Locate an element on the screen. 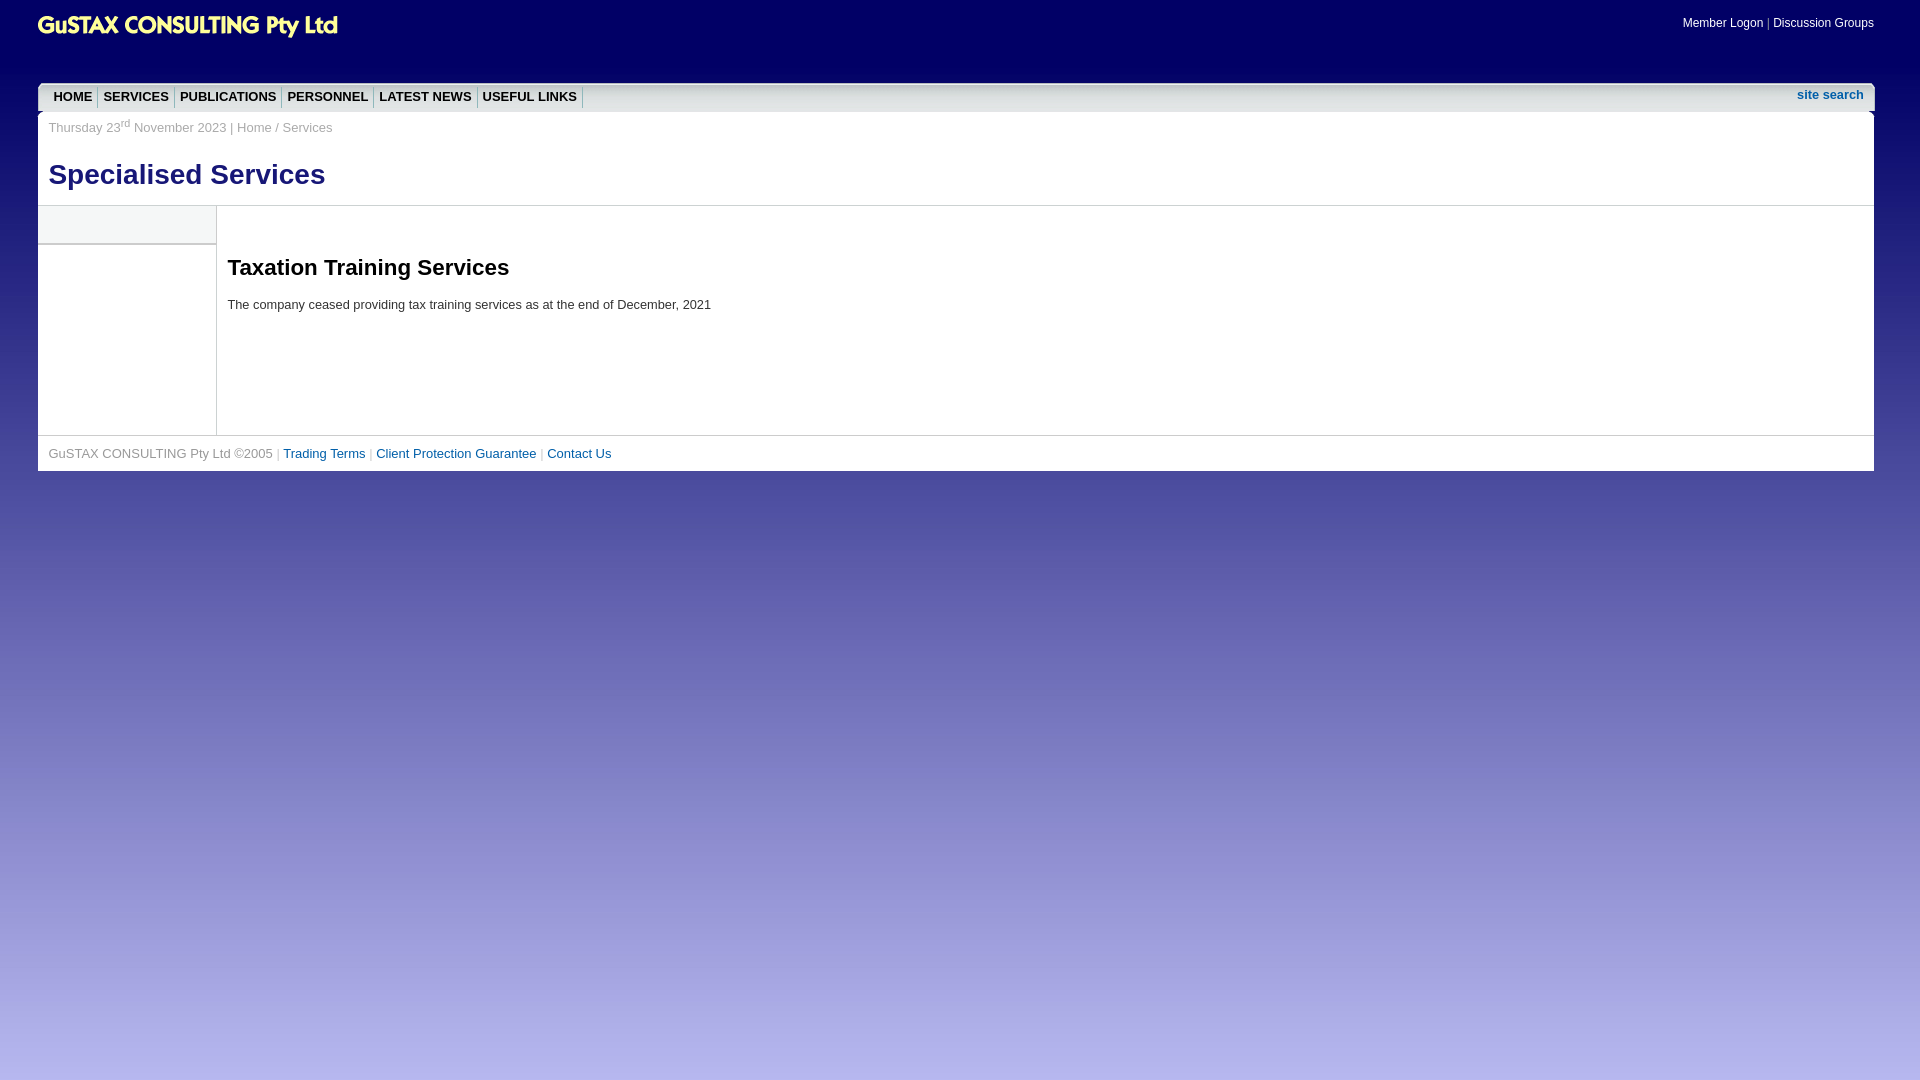 The height and width of the screenshot is (1080, 1920). Home is located at coordinates (254, 128).